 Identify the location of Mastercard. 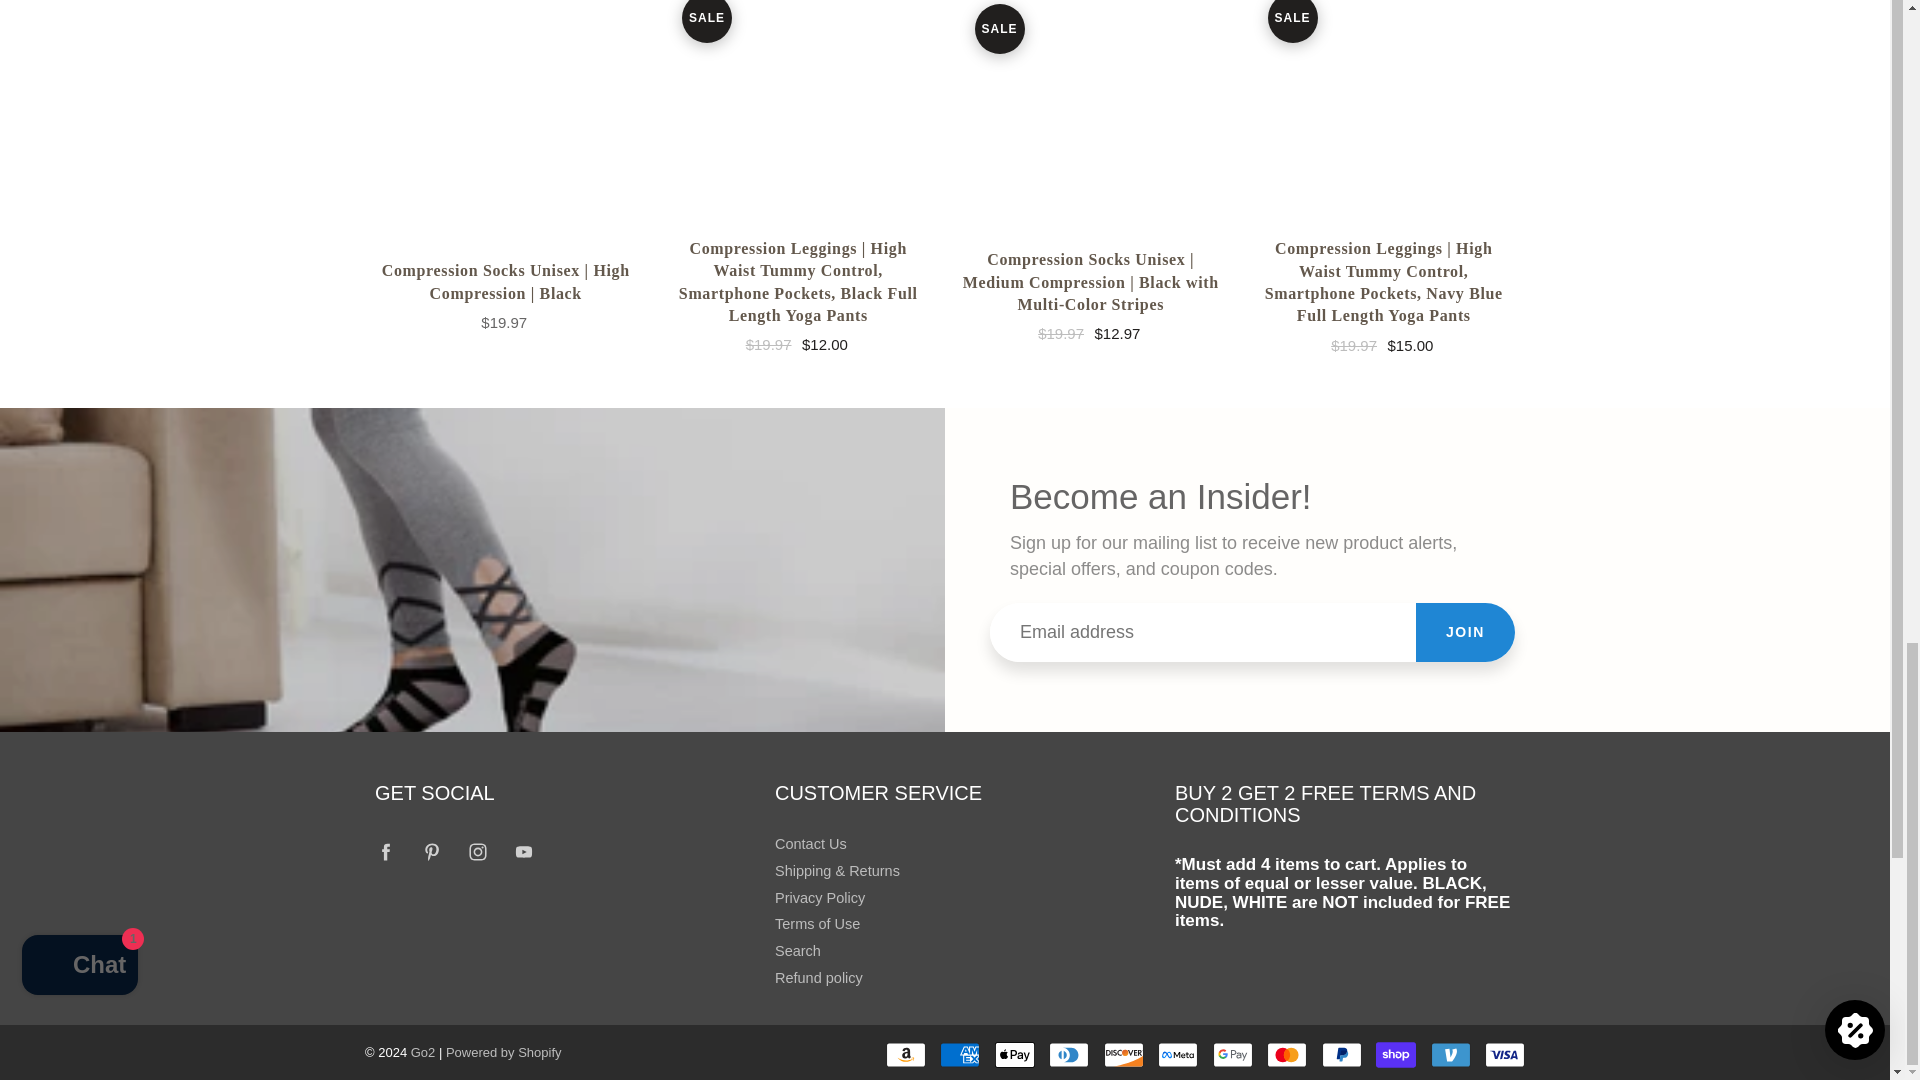
(1287, 1055).